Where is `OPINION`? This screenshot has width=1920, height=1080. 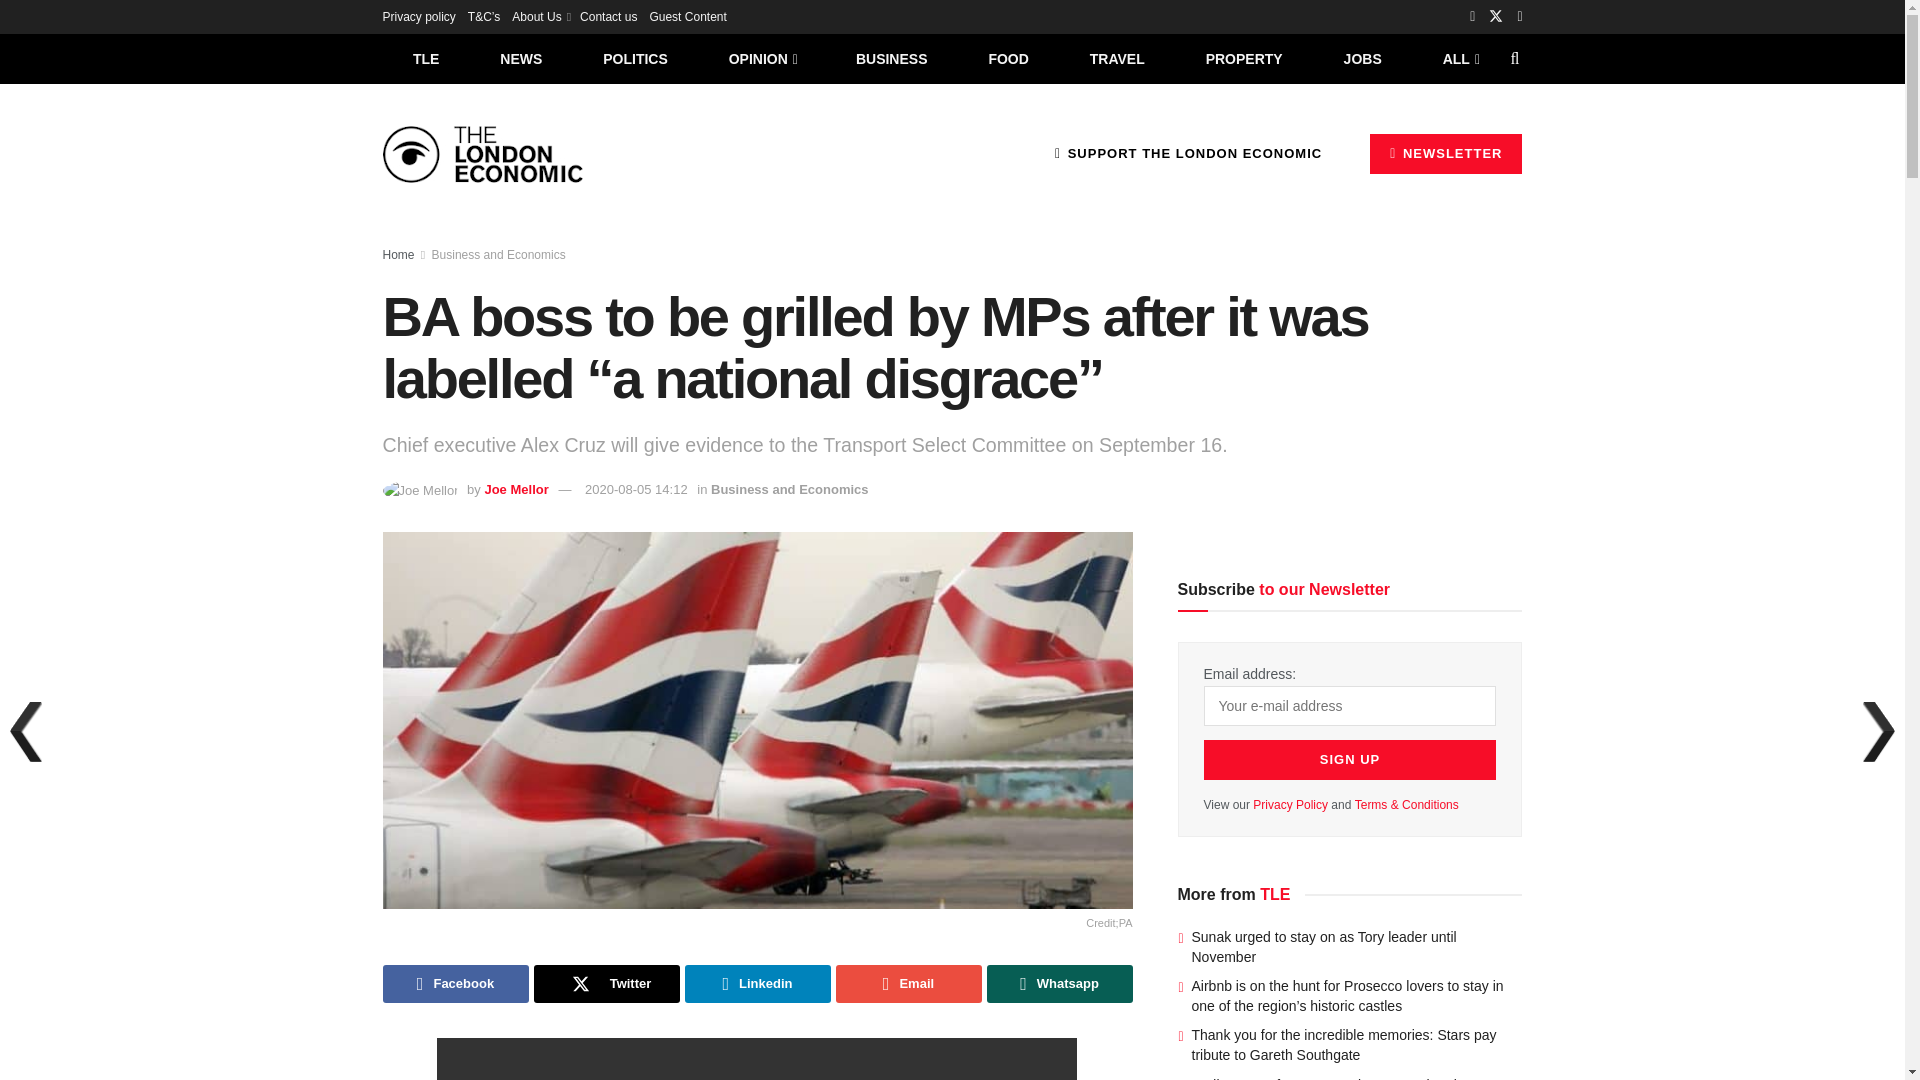 OPINION is located at coordinates (762, 58).